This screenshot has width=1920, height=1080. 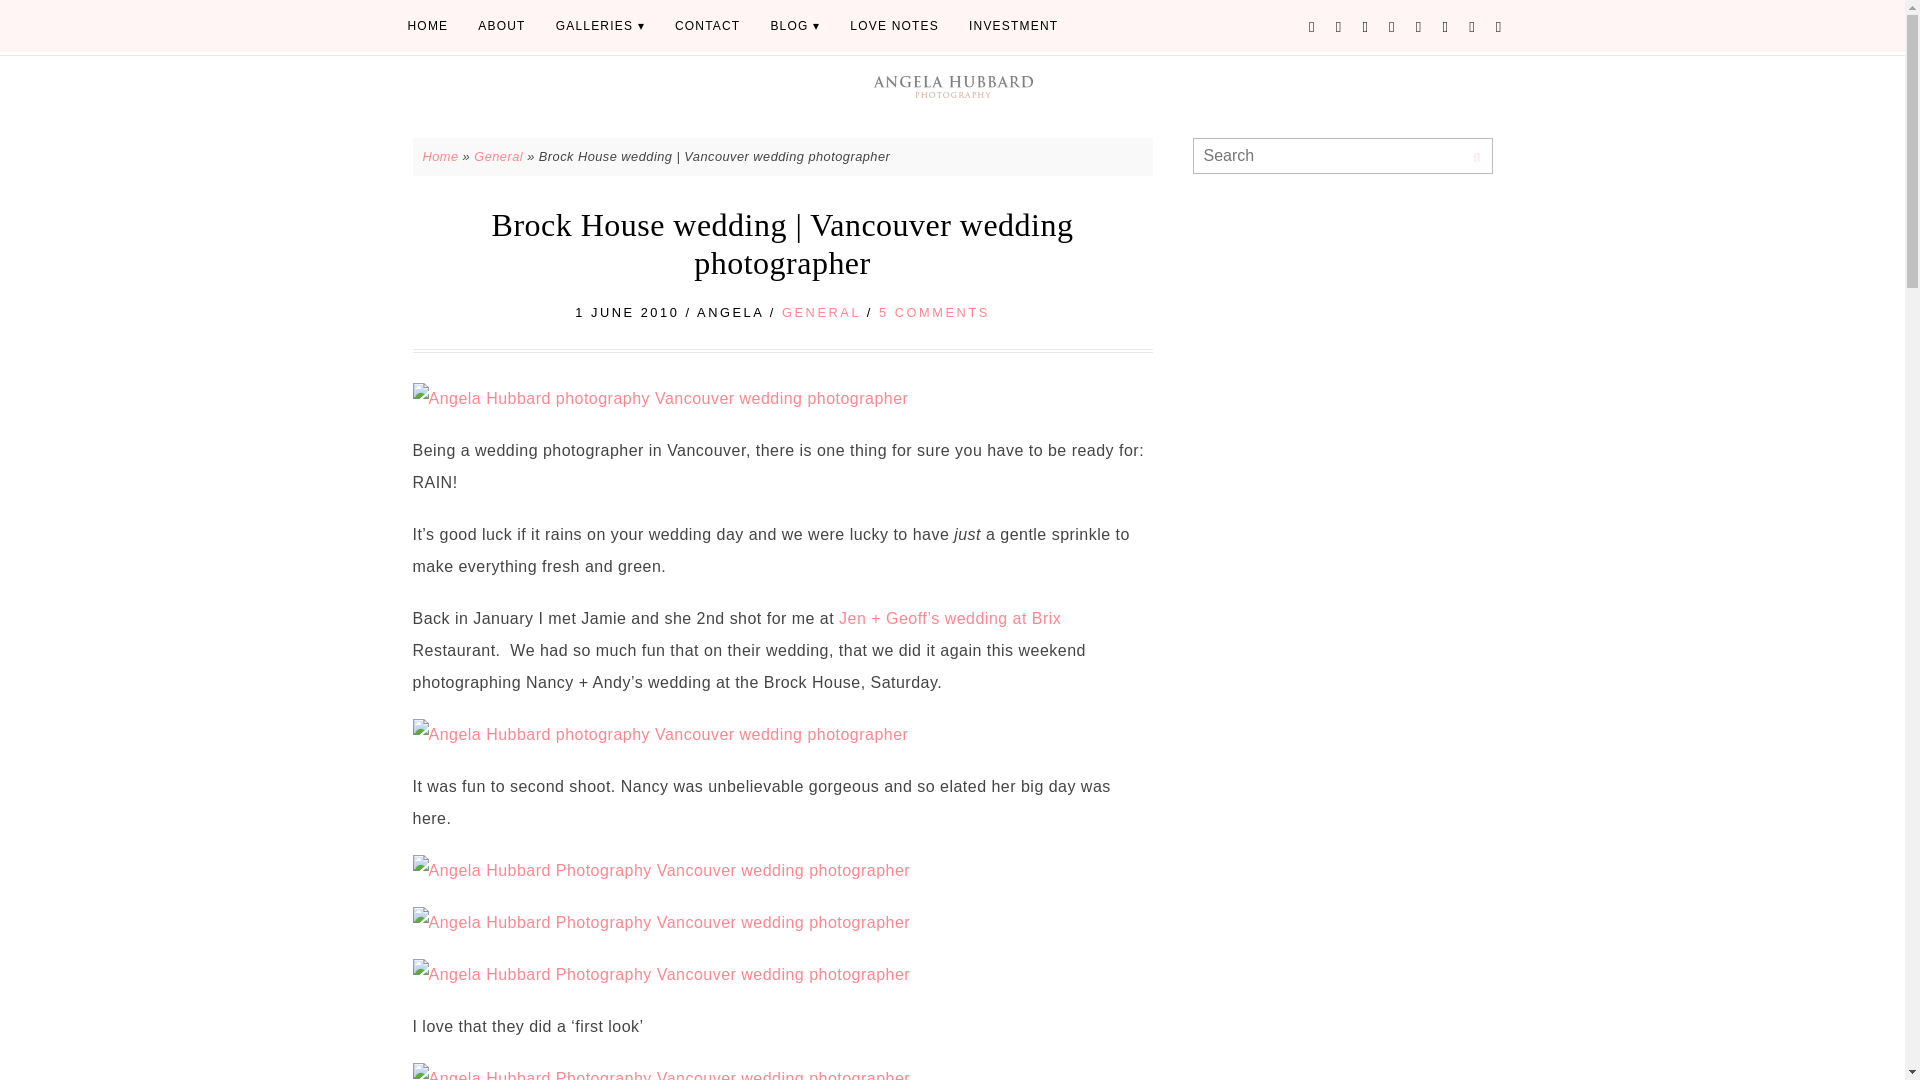 What do you see at coordinates (1472, 27) in the screenshot?
I see `YouTube` at bounding box center [1472, 27].